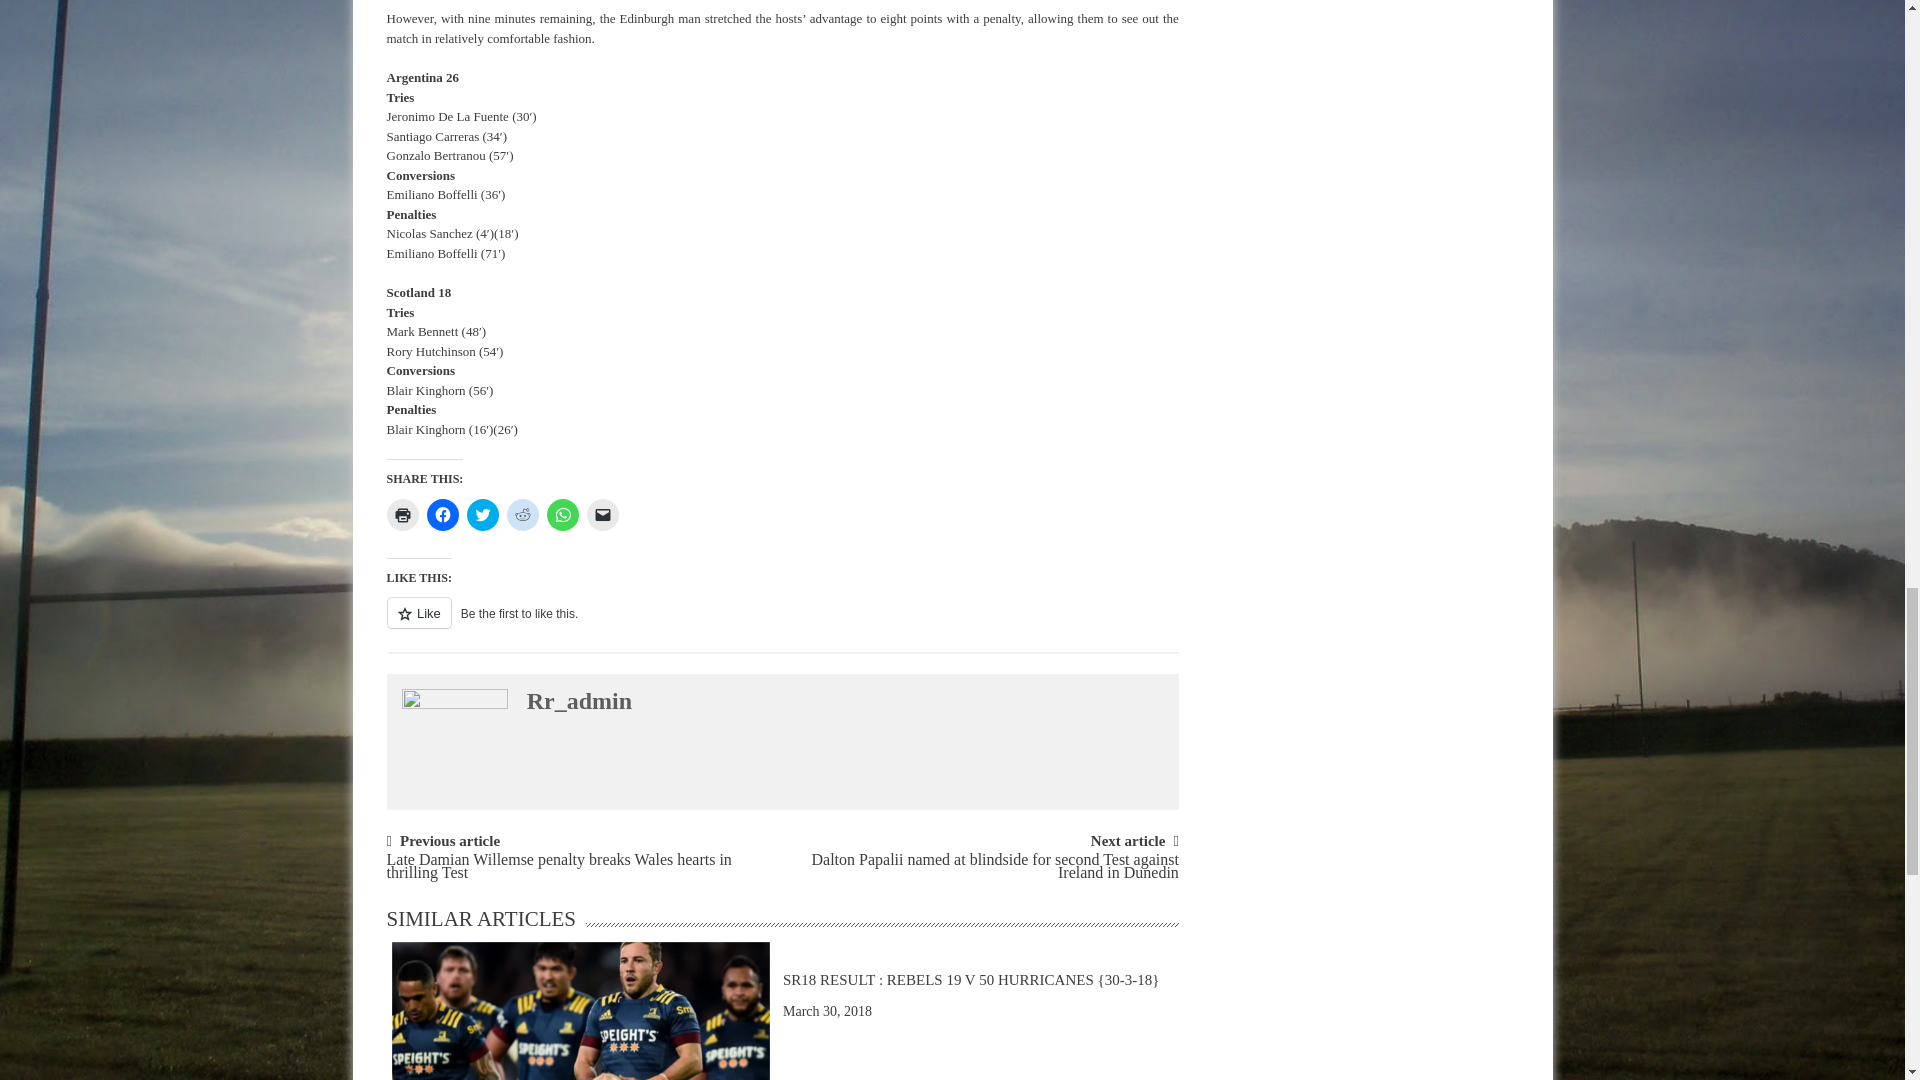  What do you see at coordinates (522, 514) in the screenshot?
I see `Click to share on Reddit` at bounding box center [522, 514].